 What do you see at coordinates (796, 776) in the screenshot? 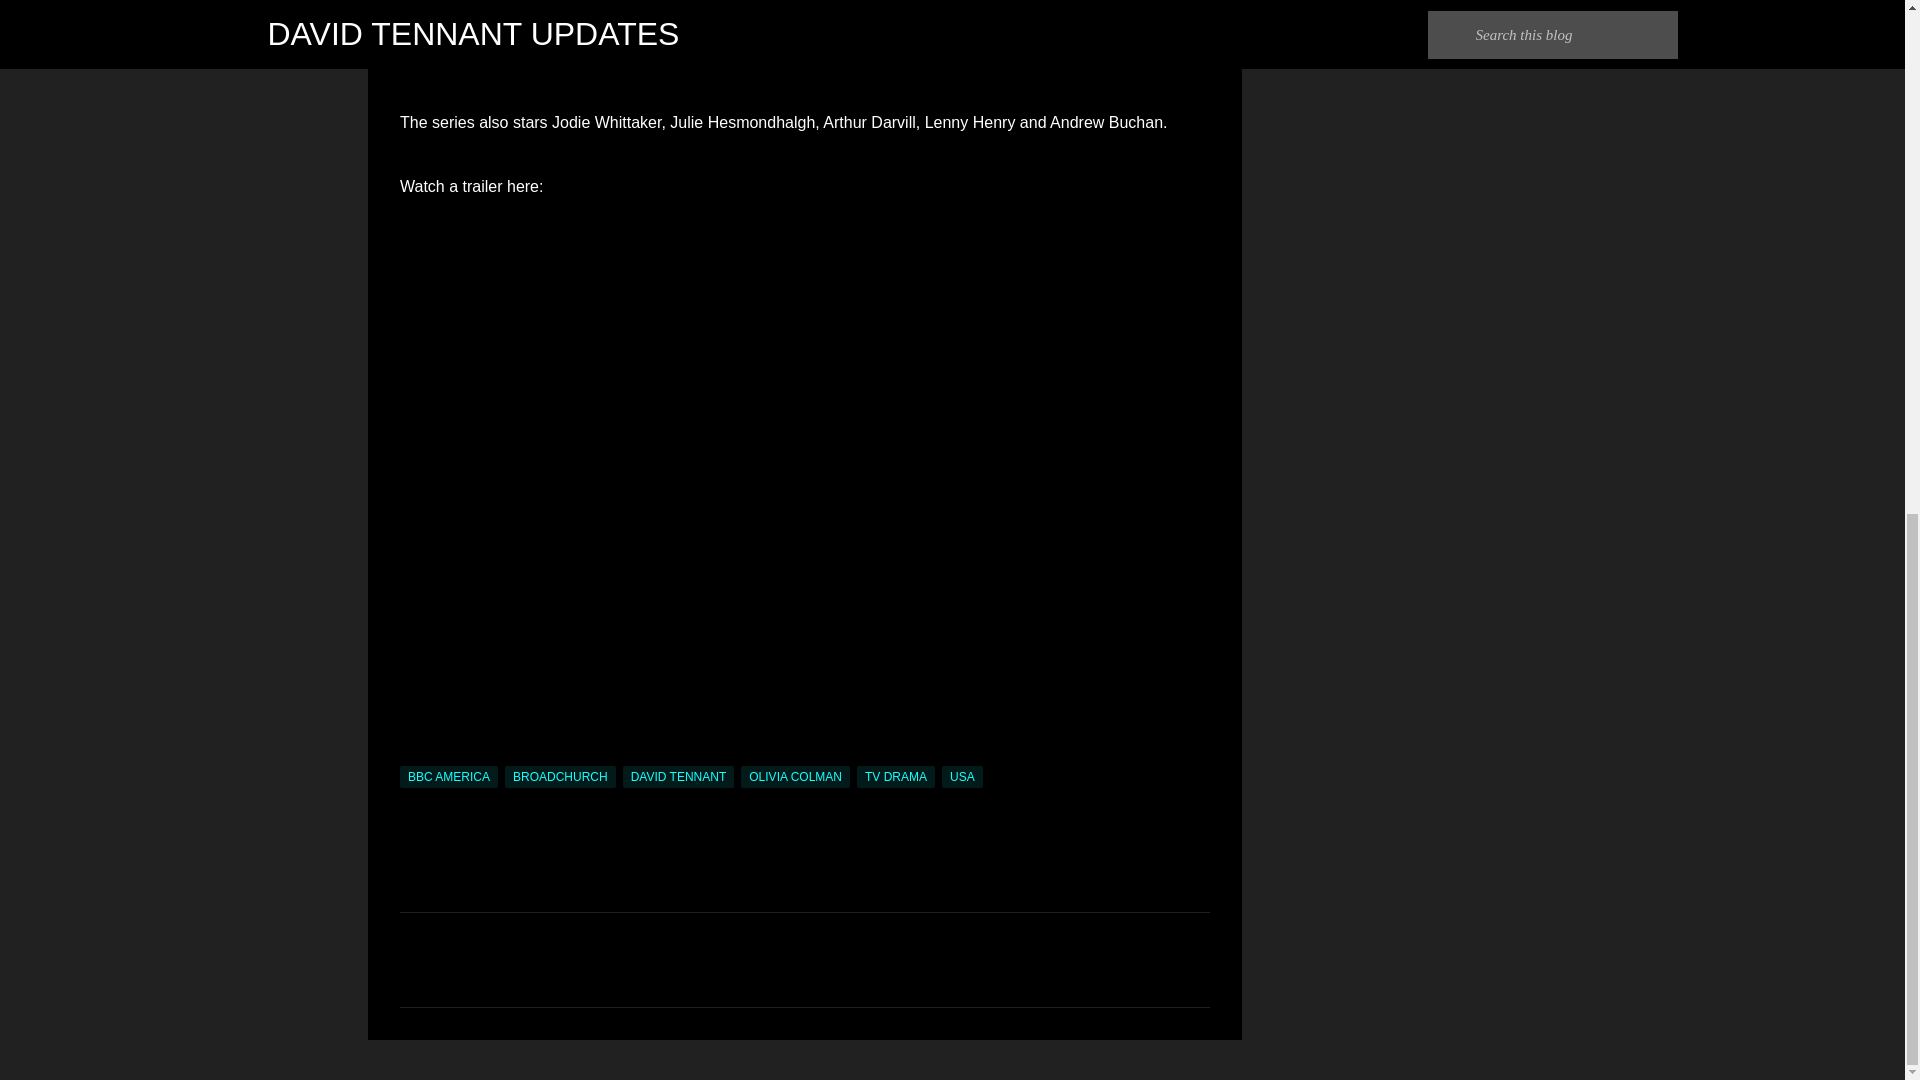
I see `OLIVIA COLMAN` at bounding box center [796, 776].